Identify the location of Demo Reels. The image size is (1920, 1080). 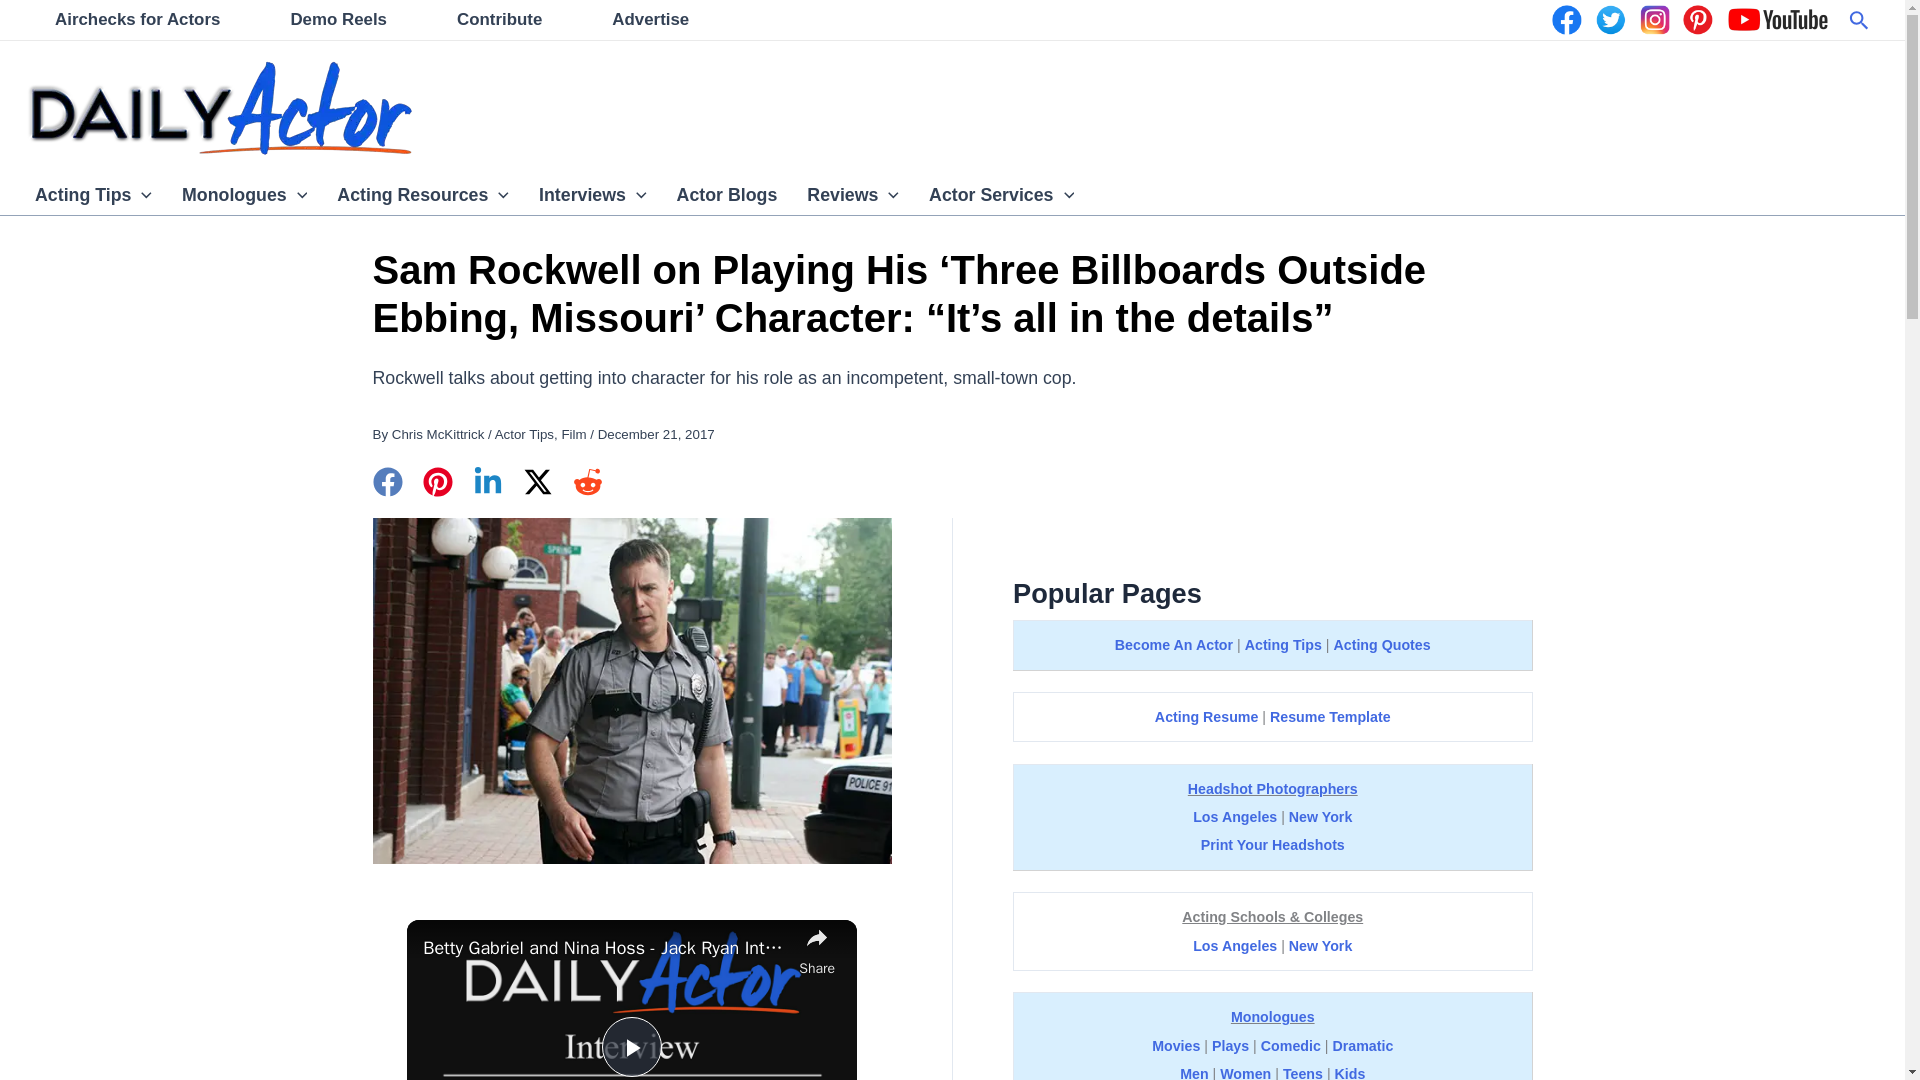
(338, 20).